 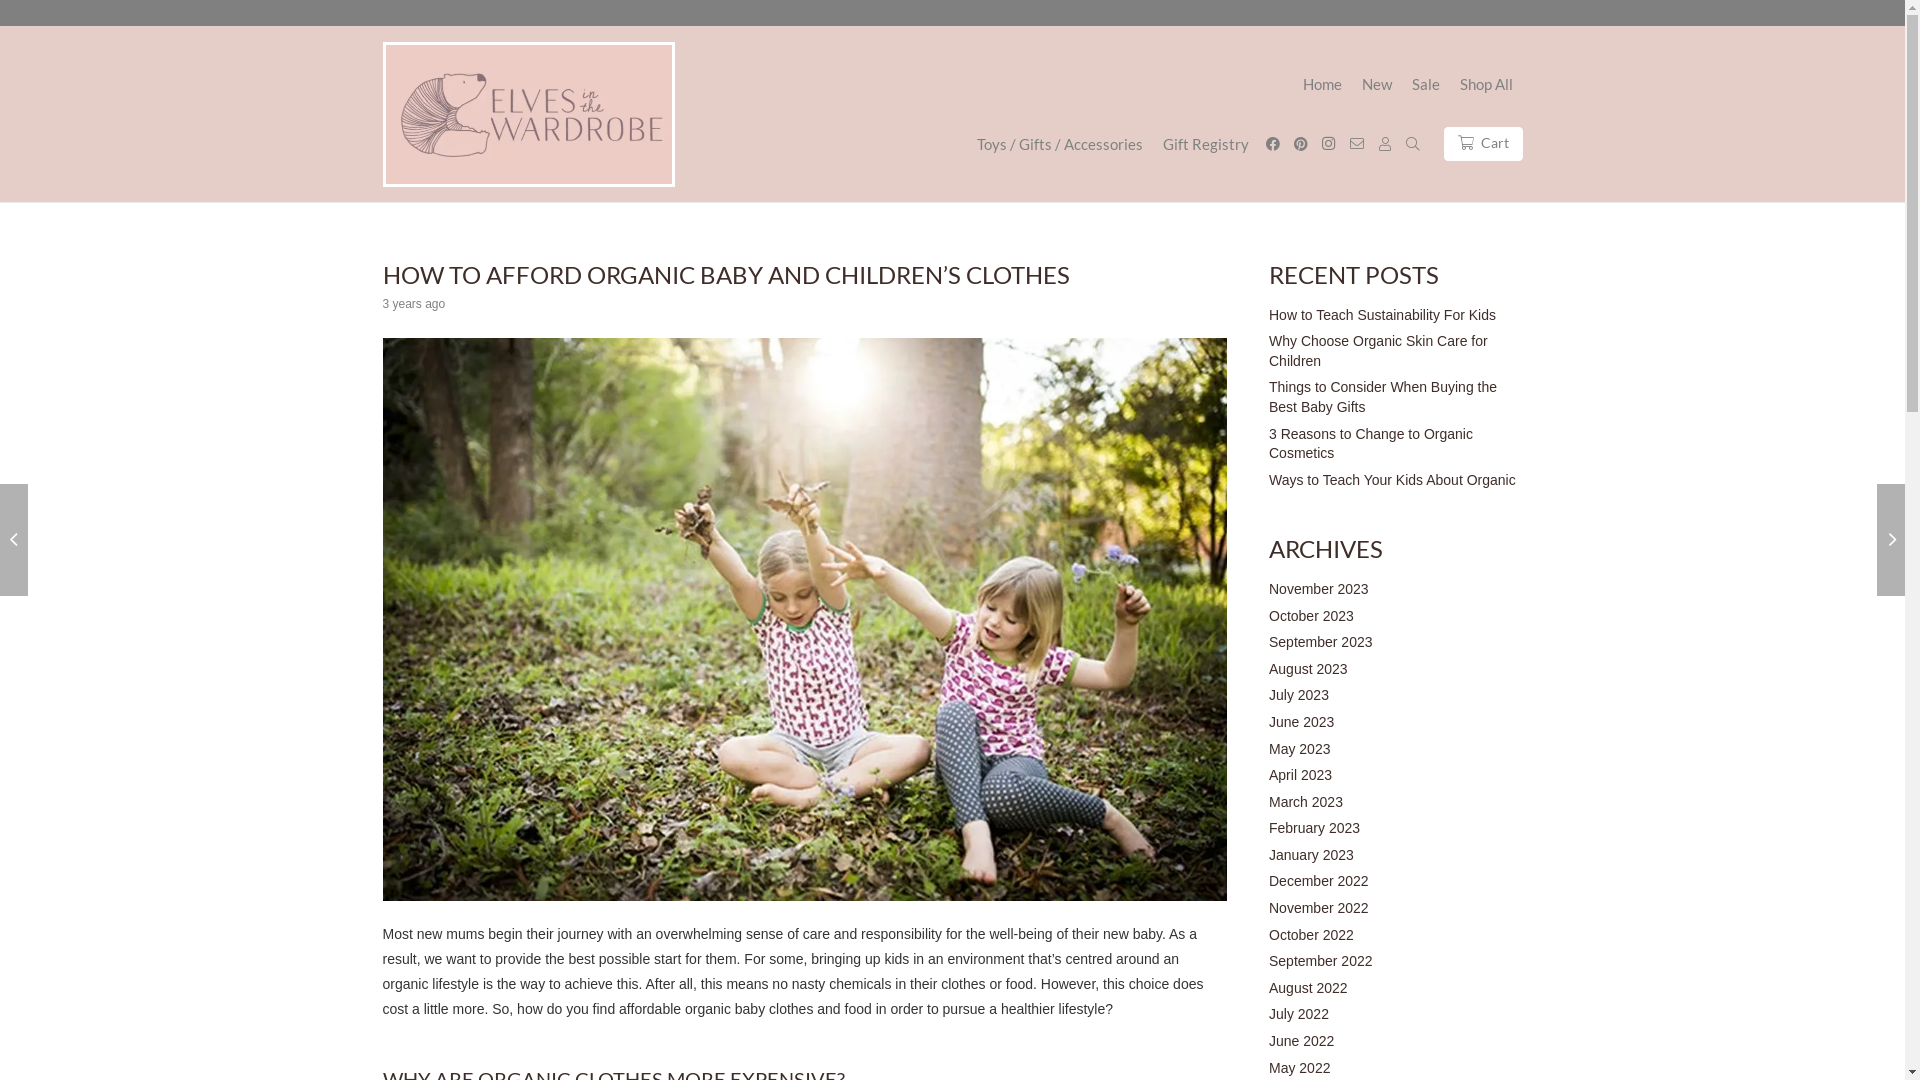 What do you see at coordinates (1308, 669) in the screenshot?
I see `August 2023` at bounding box center [1308, 669].